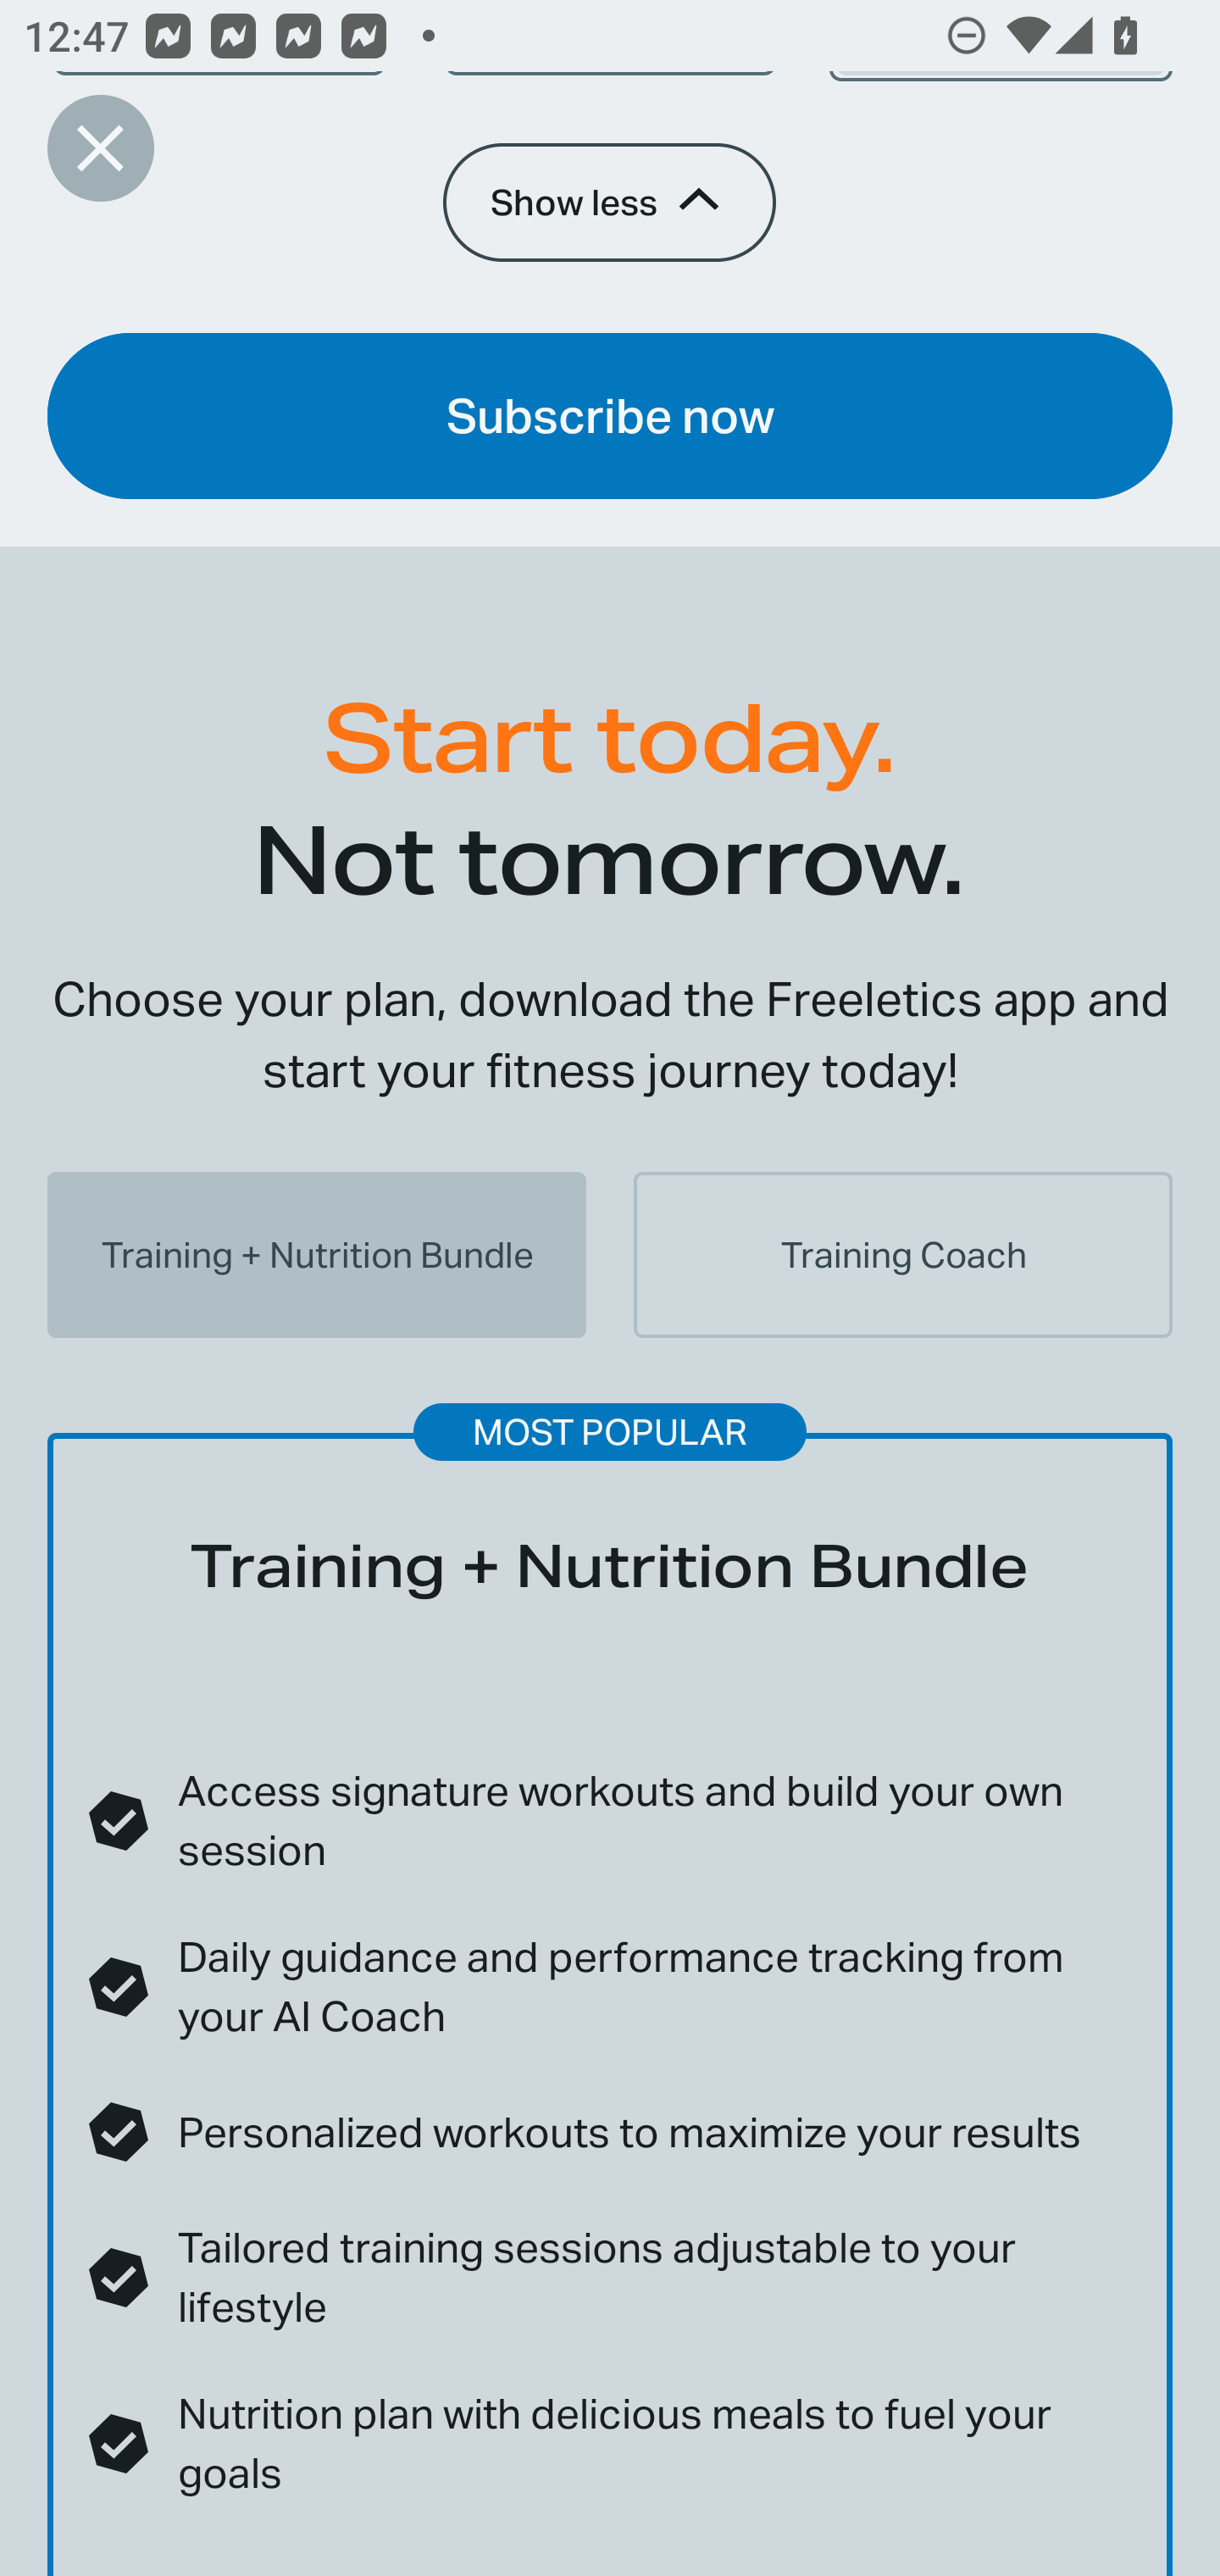 The height and width of the screenshot is (2576, 1220). I want to click on Subscribe now, so click(610, 415).